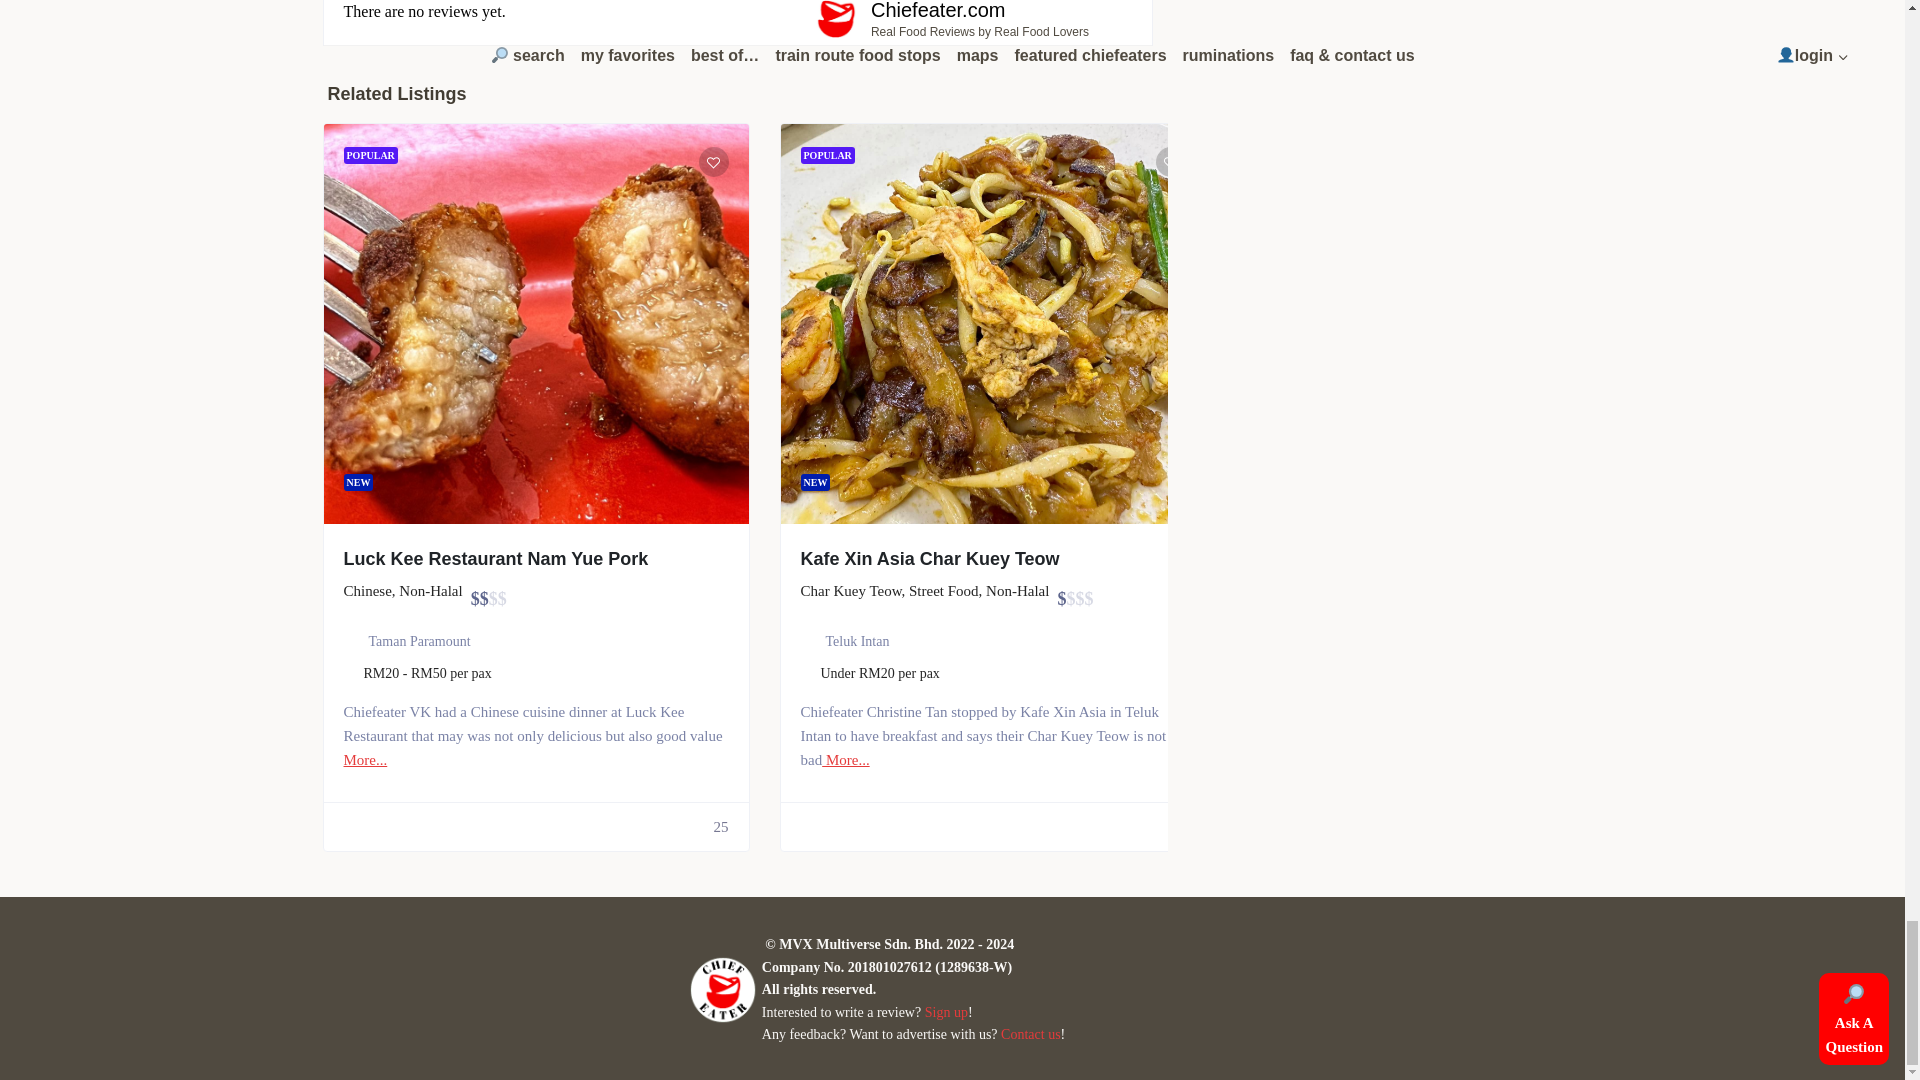 The image size is (1920, 1080). Describe the element at coordinates (419, 641) in the screenshot. I see `Taman Paramount` at that location.